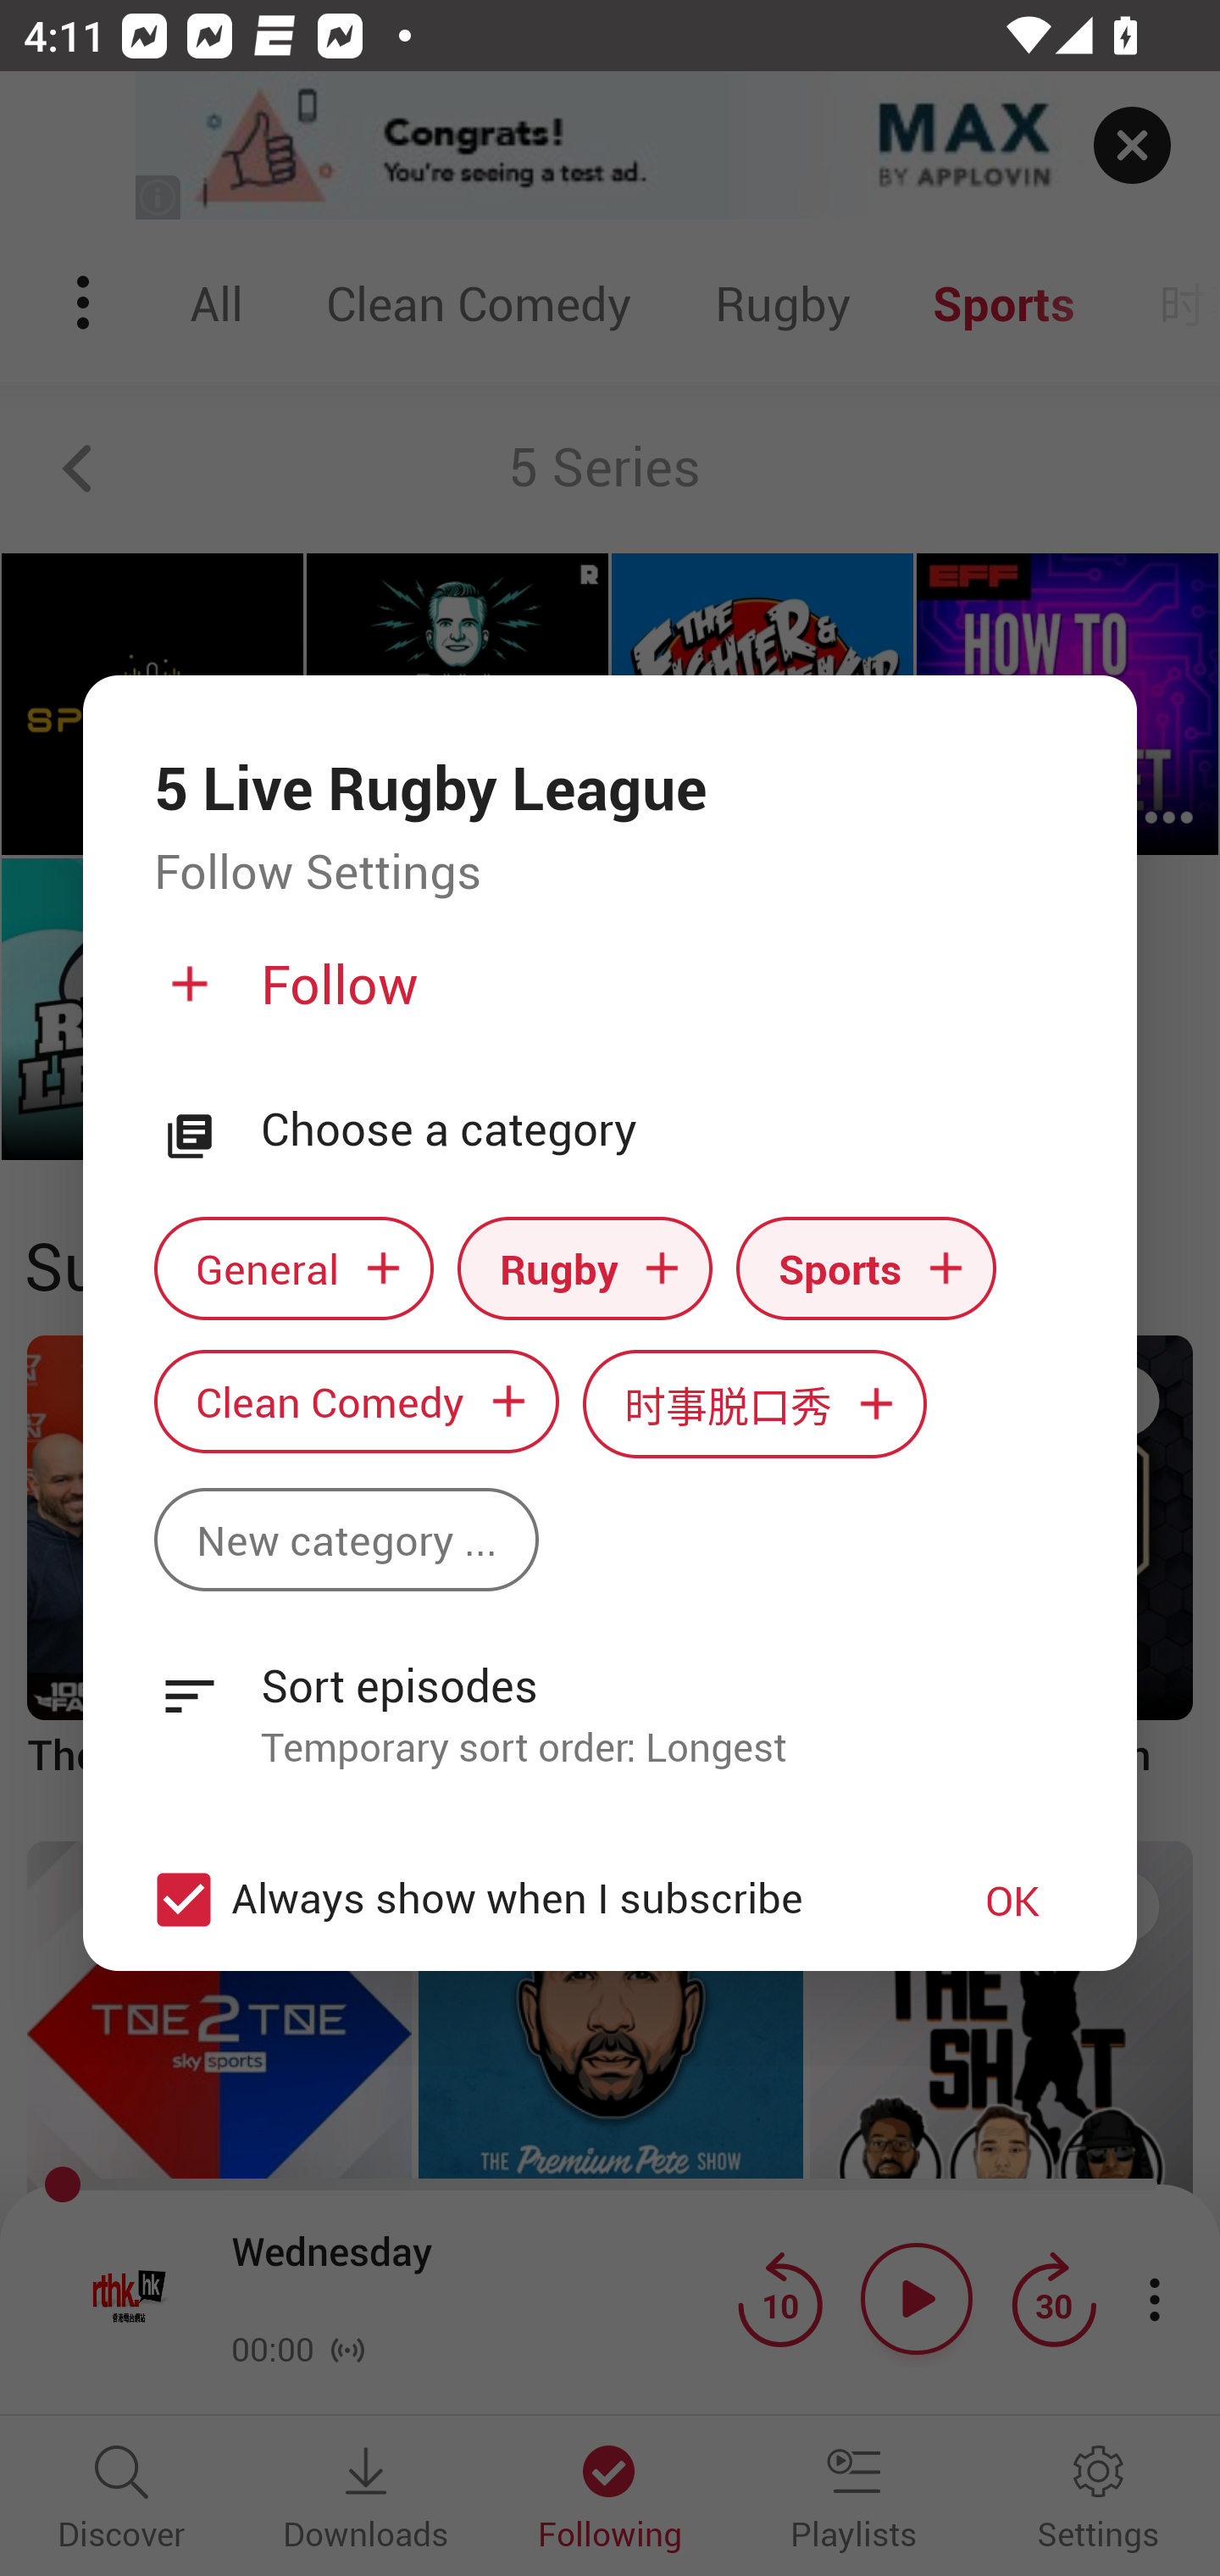 Image resolution: width=1220 pixels, height=2576 pixels. What do you see at coordinates (866, 1267) in the screenshot?
I see `Sports` at bounding box center [866, 1267].